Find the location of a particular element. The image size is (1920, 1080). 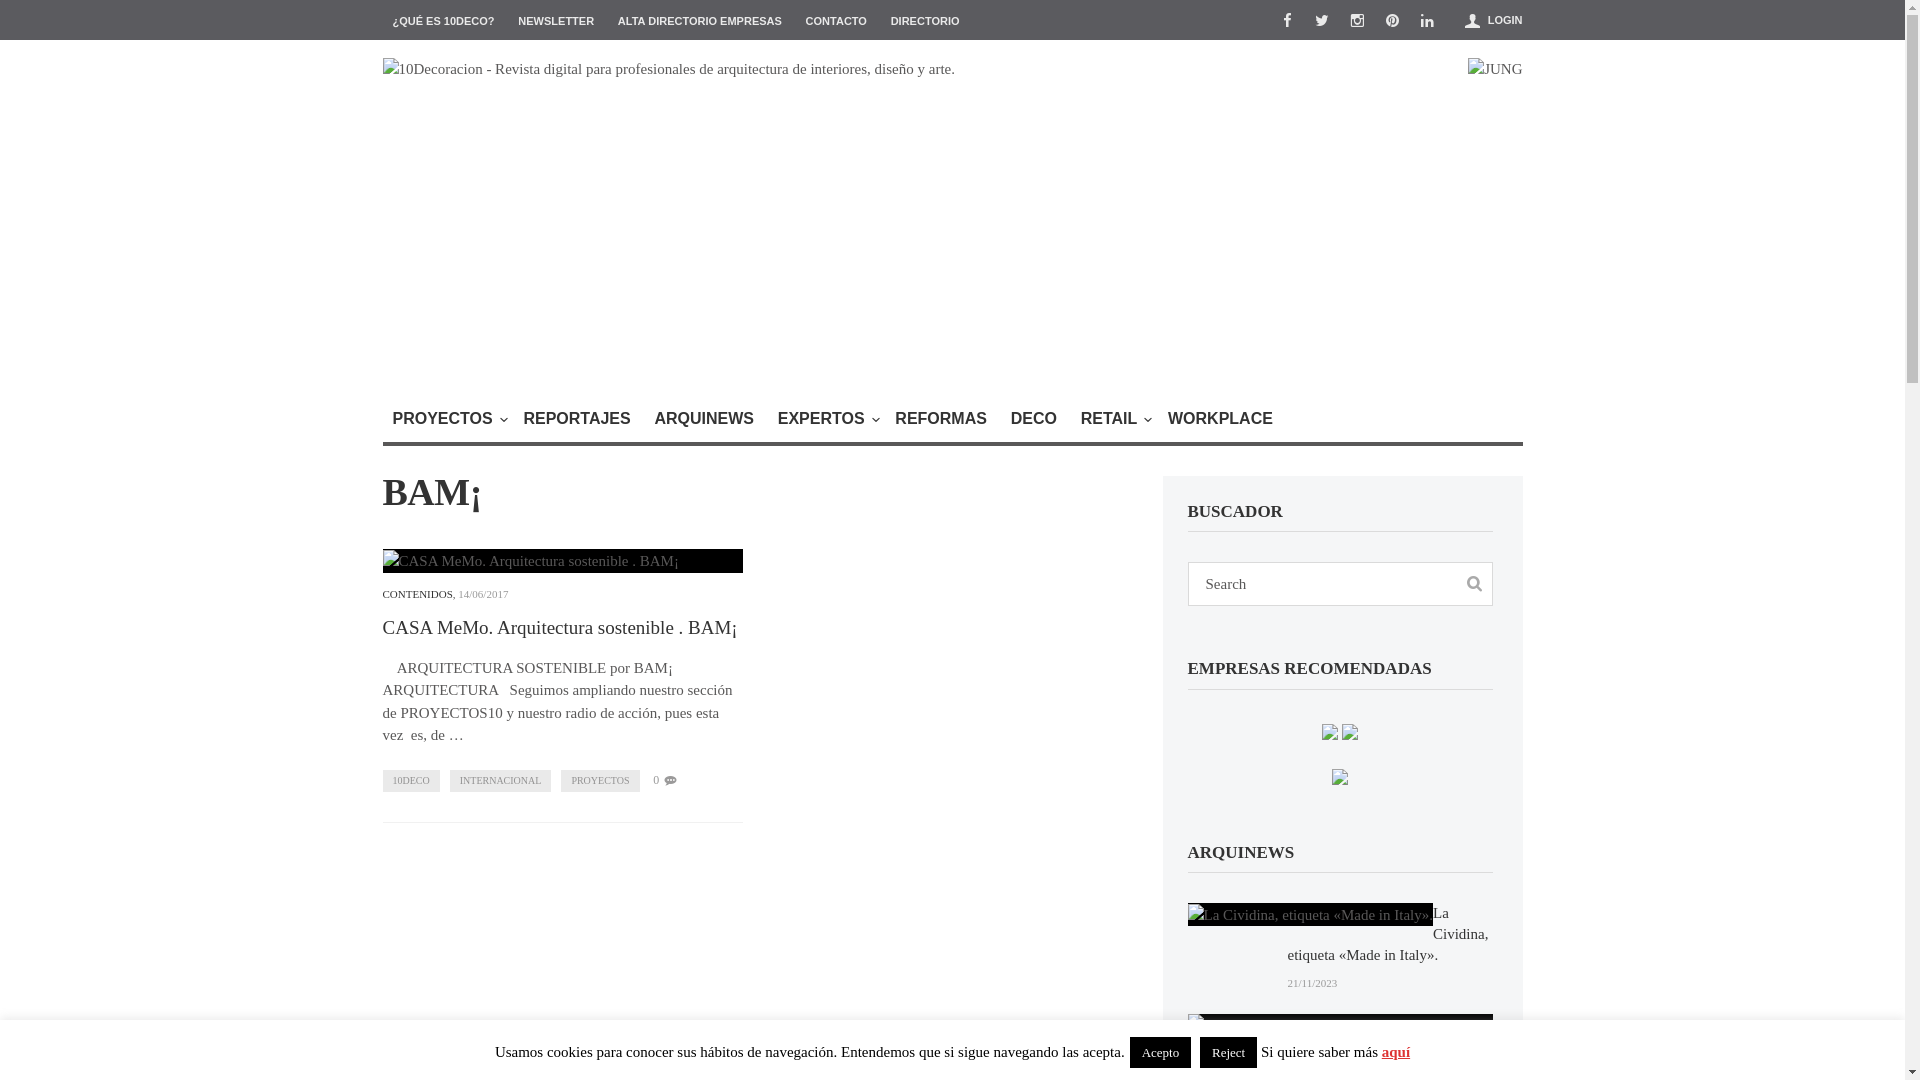

ALTA DIRECTORIO EMPRESAS is located at coordinates (700, 20).